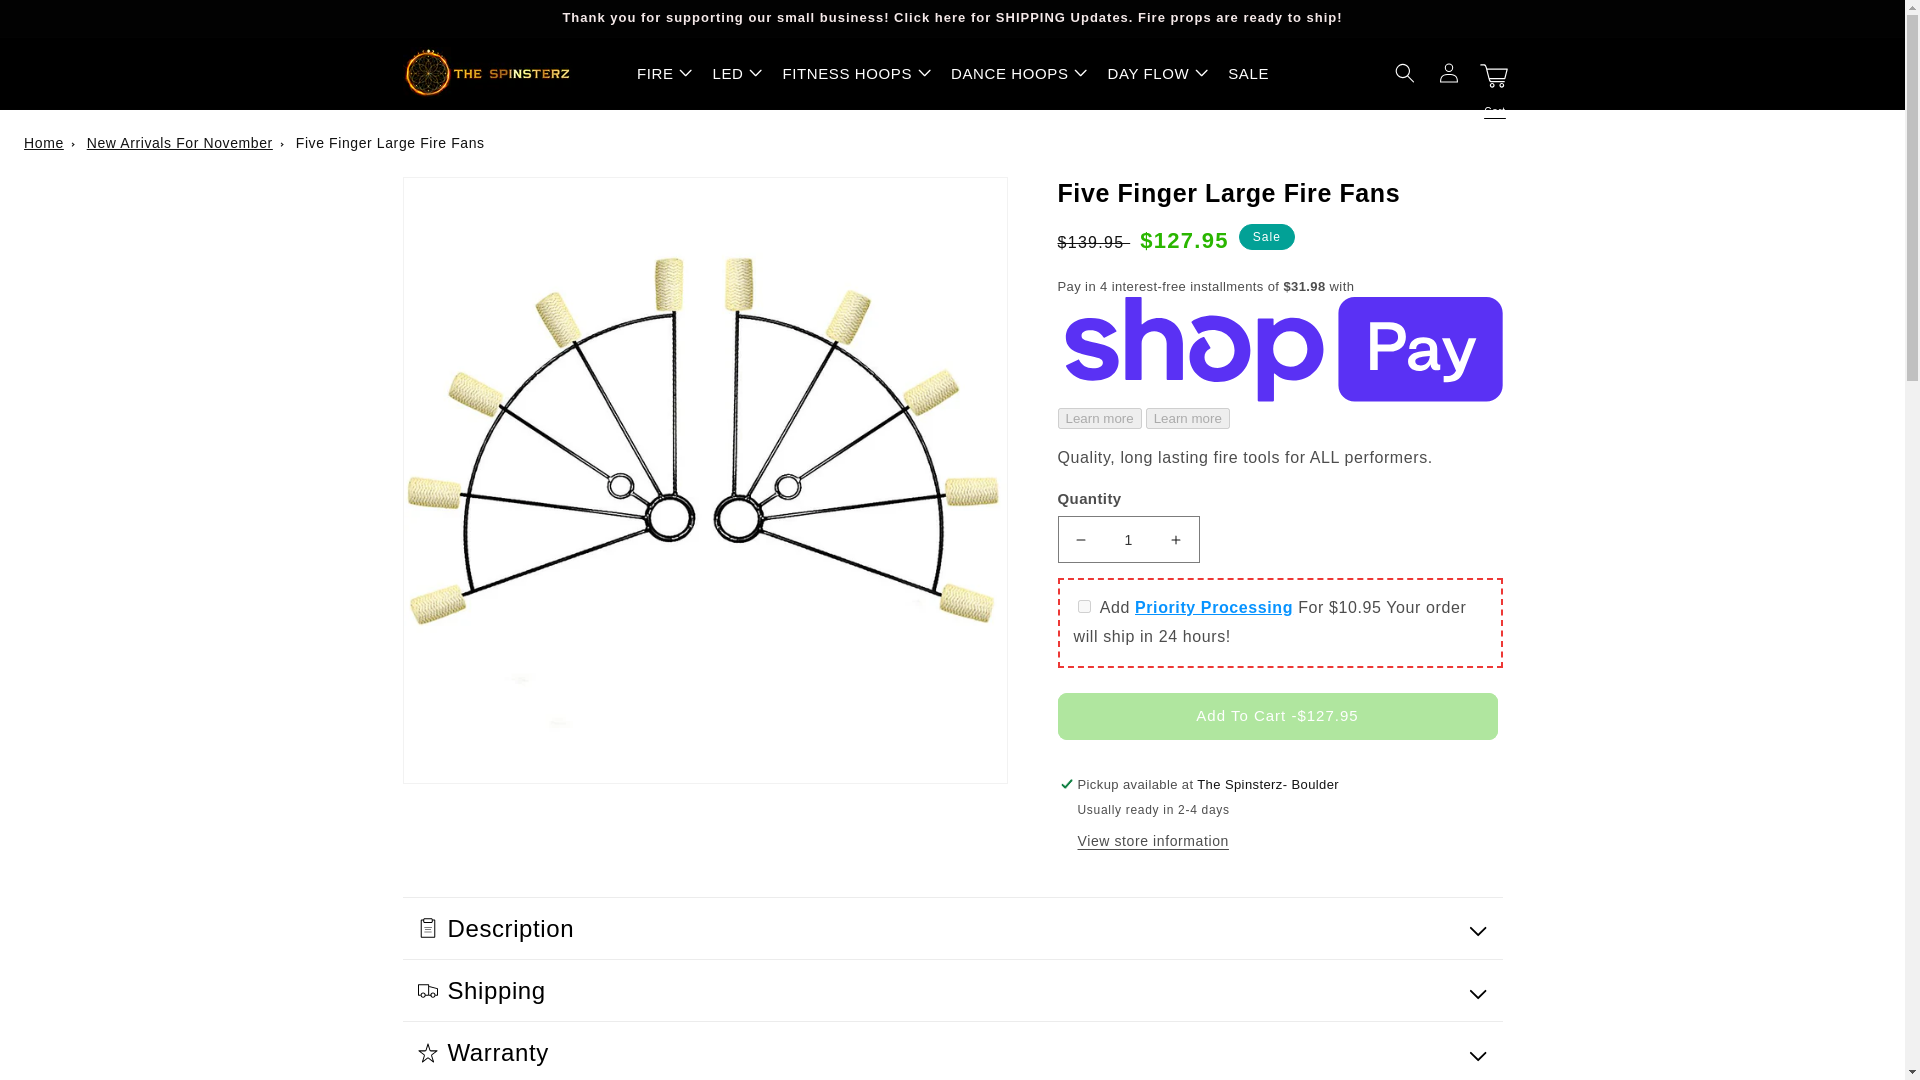 Image resolution: width=1920 pixels, height=1080 pixels. What do you see at coordinates (1084, 606) in the screenshot?
I see `30581456601158` at bounding box center [1084, 606].